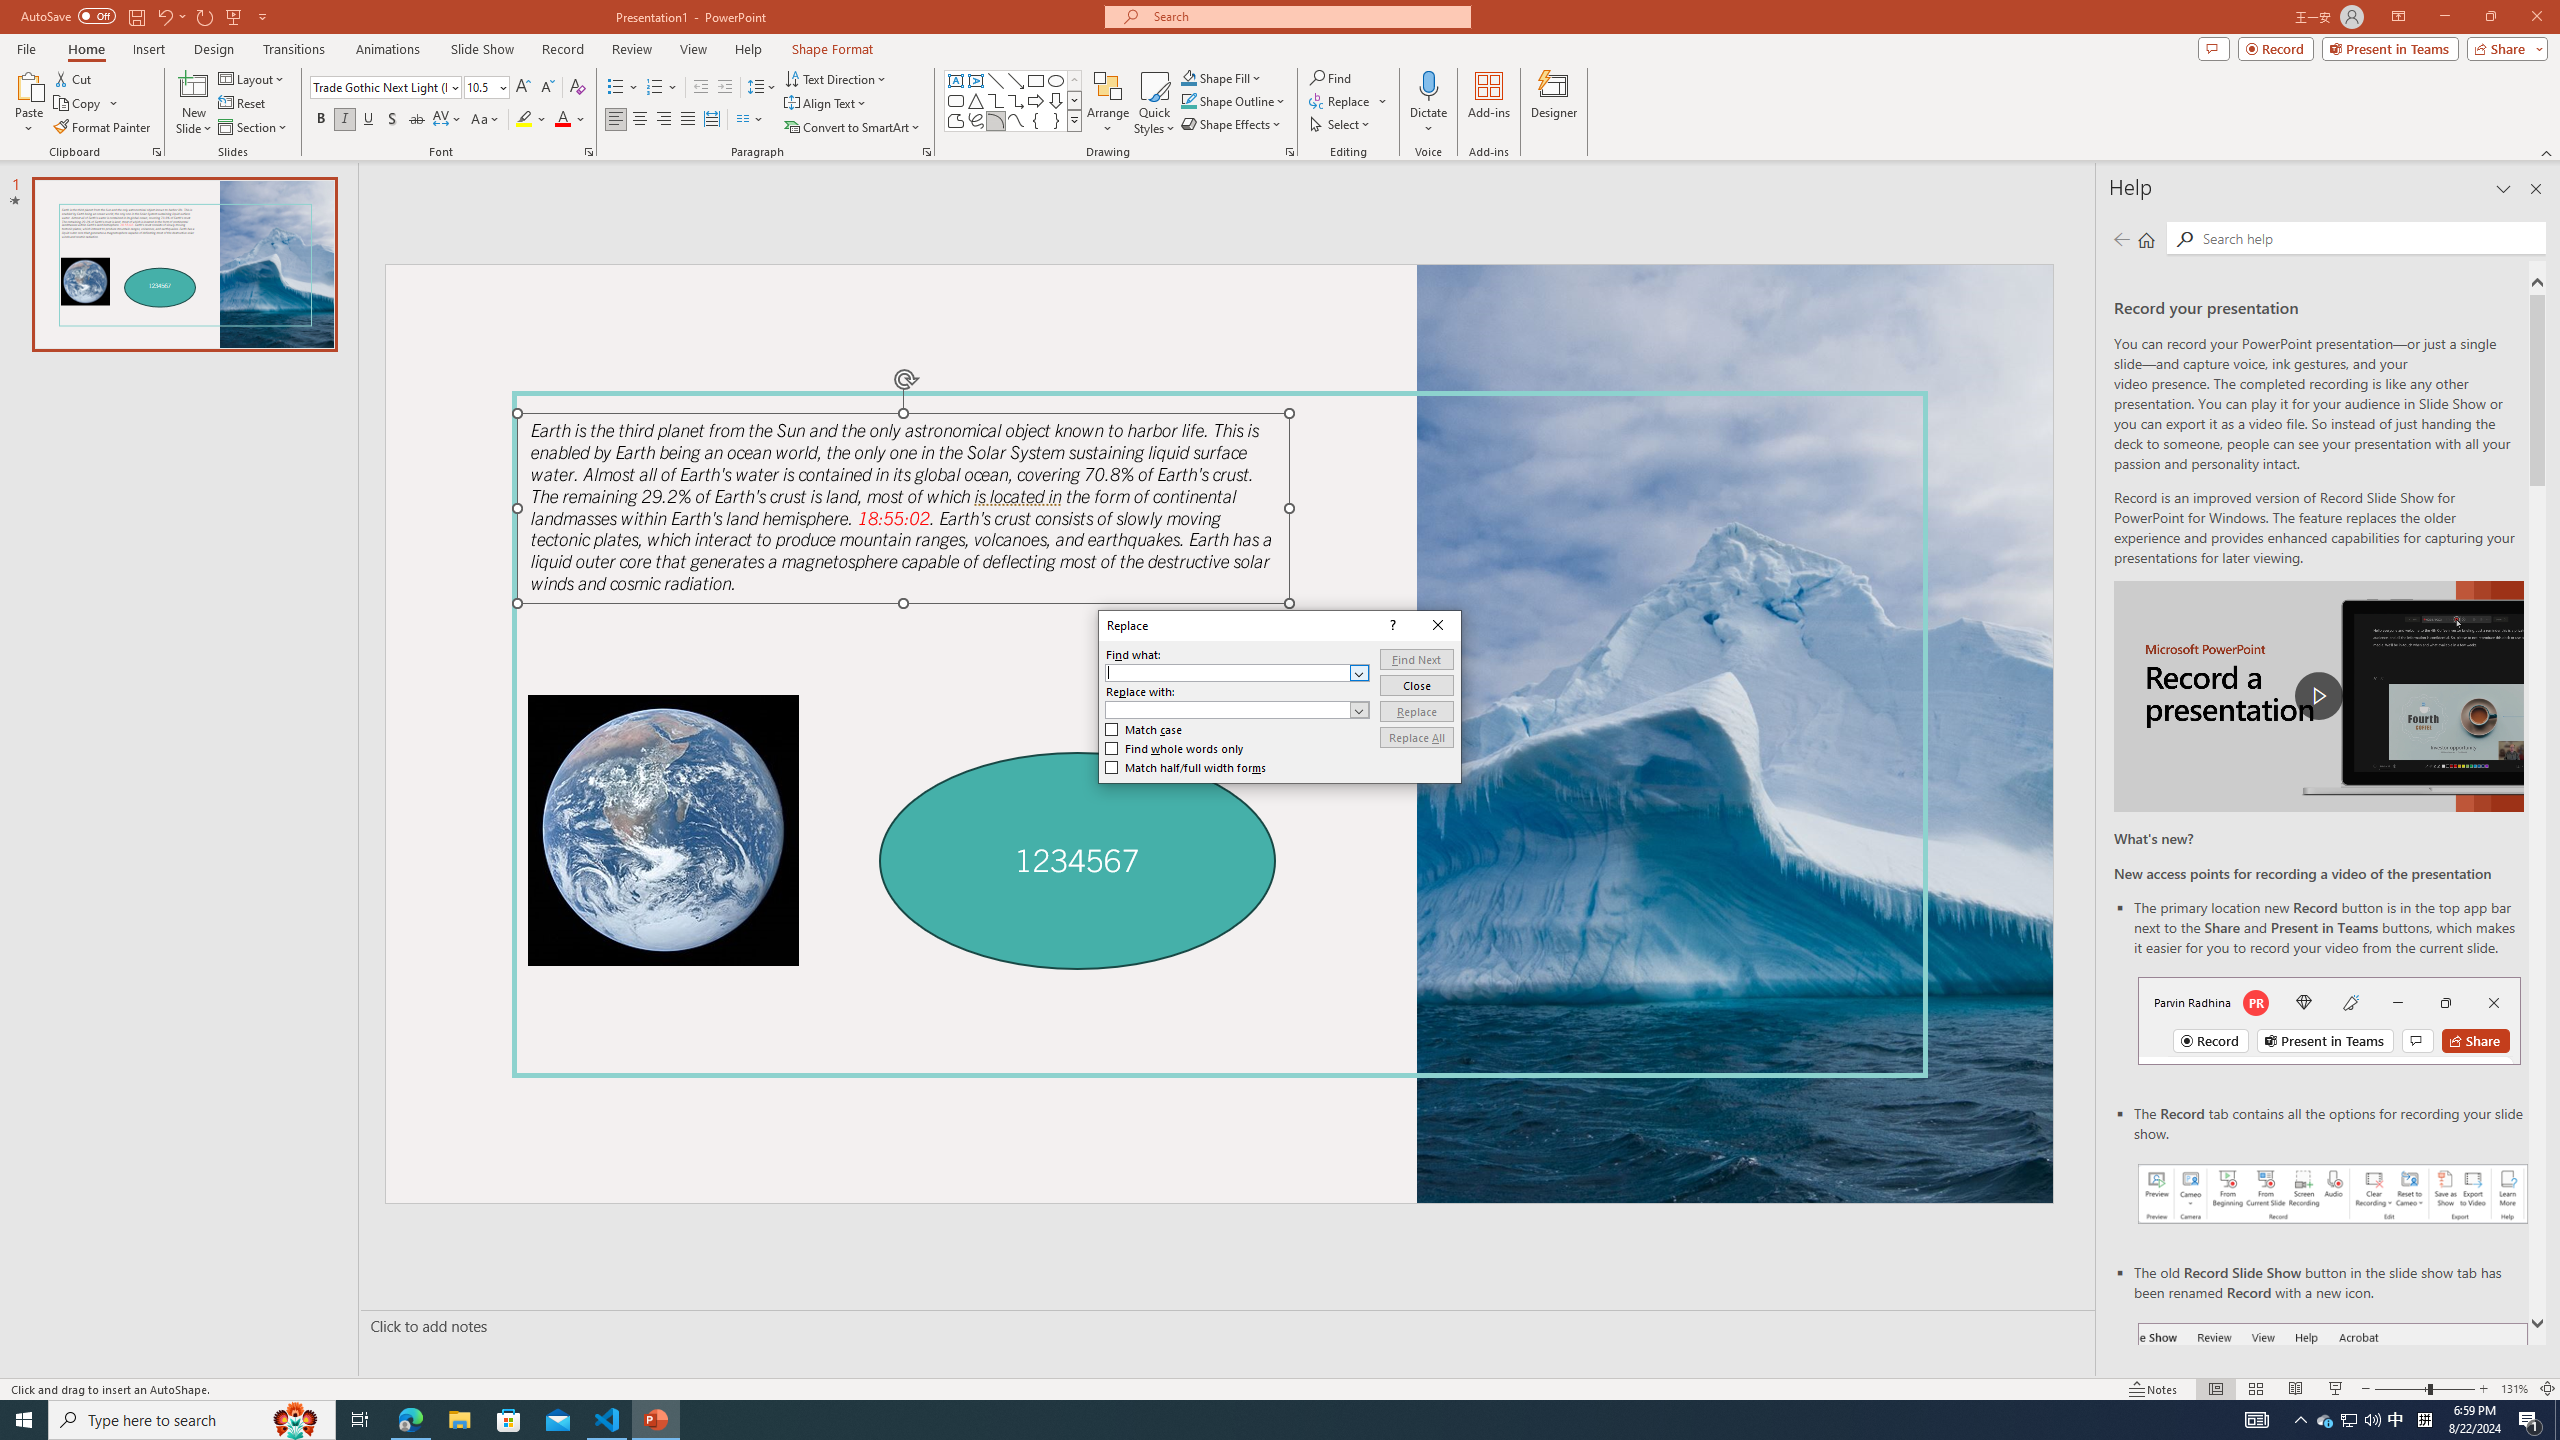 The width and height of the screenshot is (2560, 1440). Describe the element at coordinates (711, 120) in the screenshot. I see `Distributed` at that location.